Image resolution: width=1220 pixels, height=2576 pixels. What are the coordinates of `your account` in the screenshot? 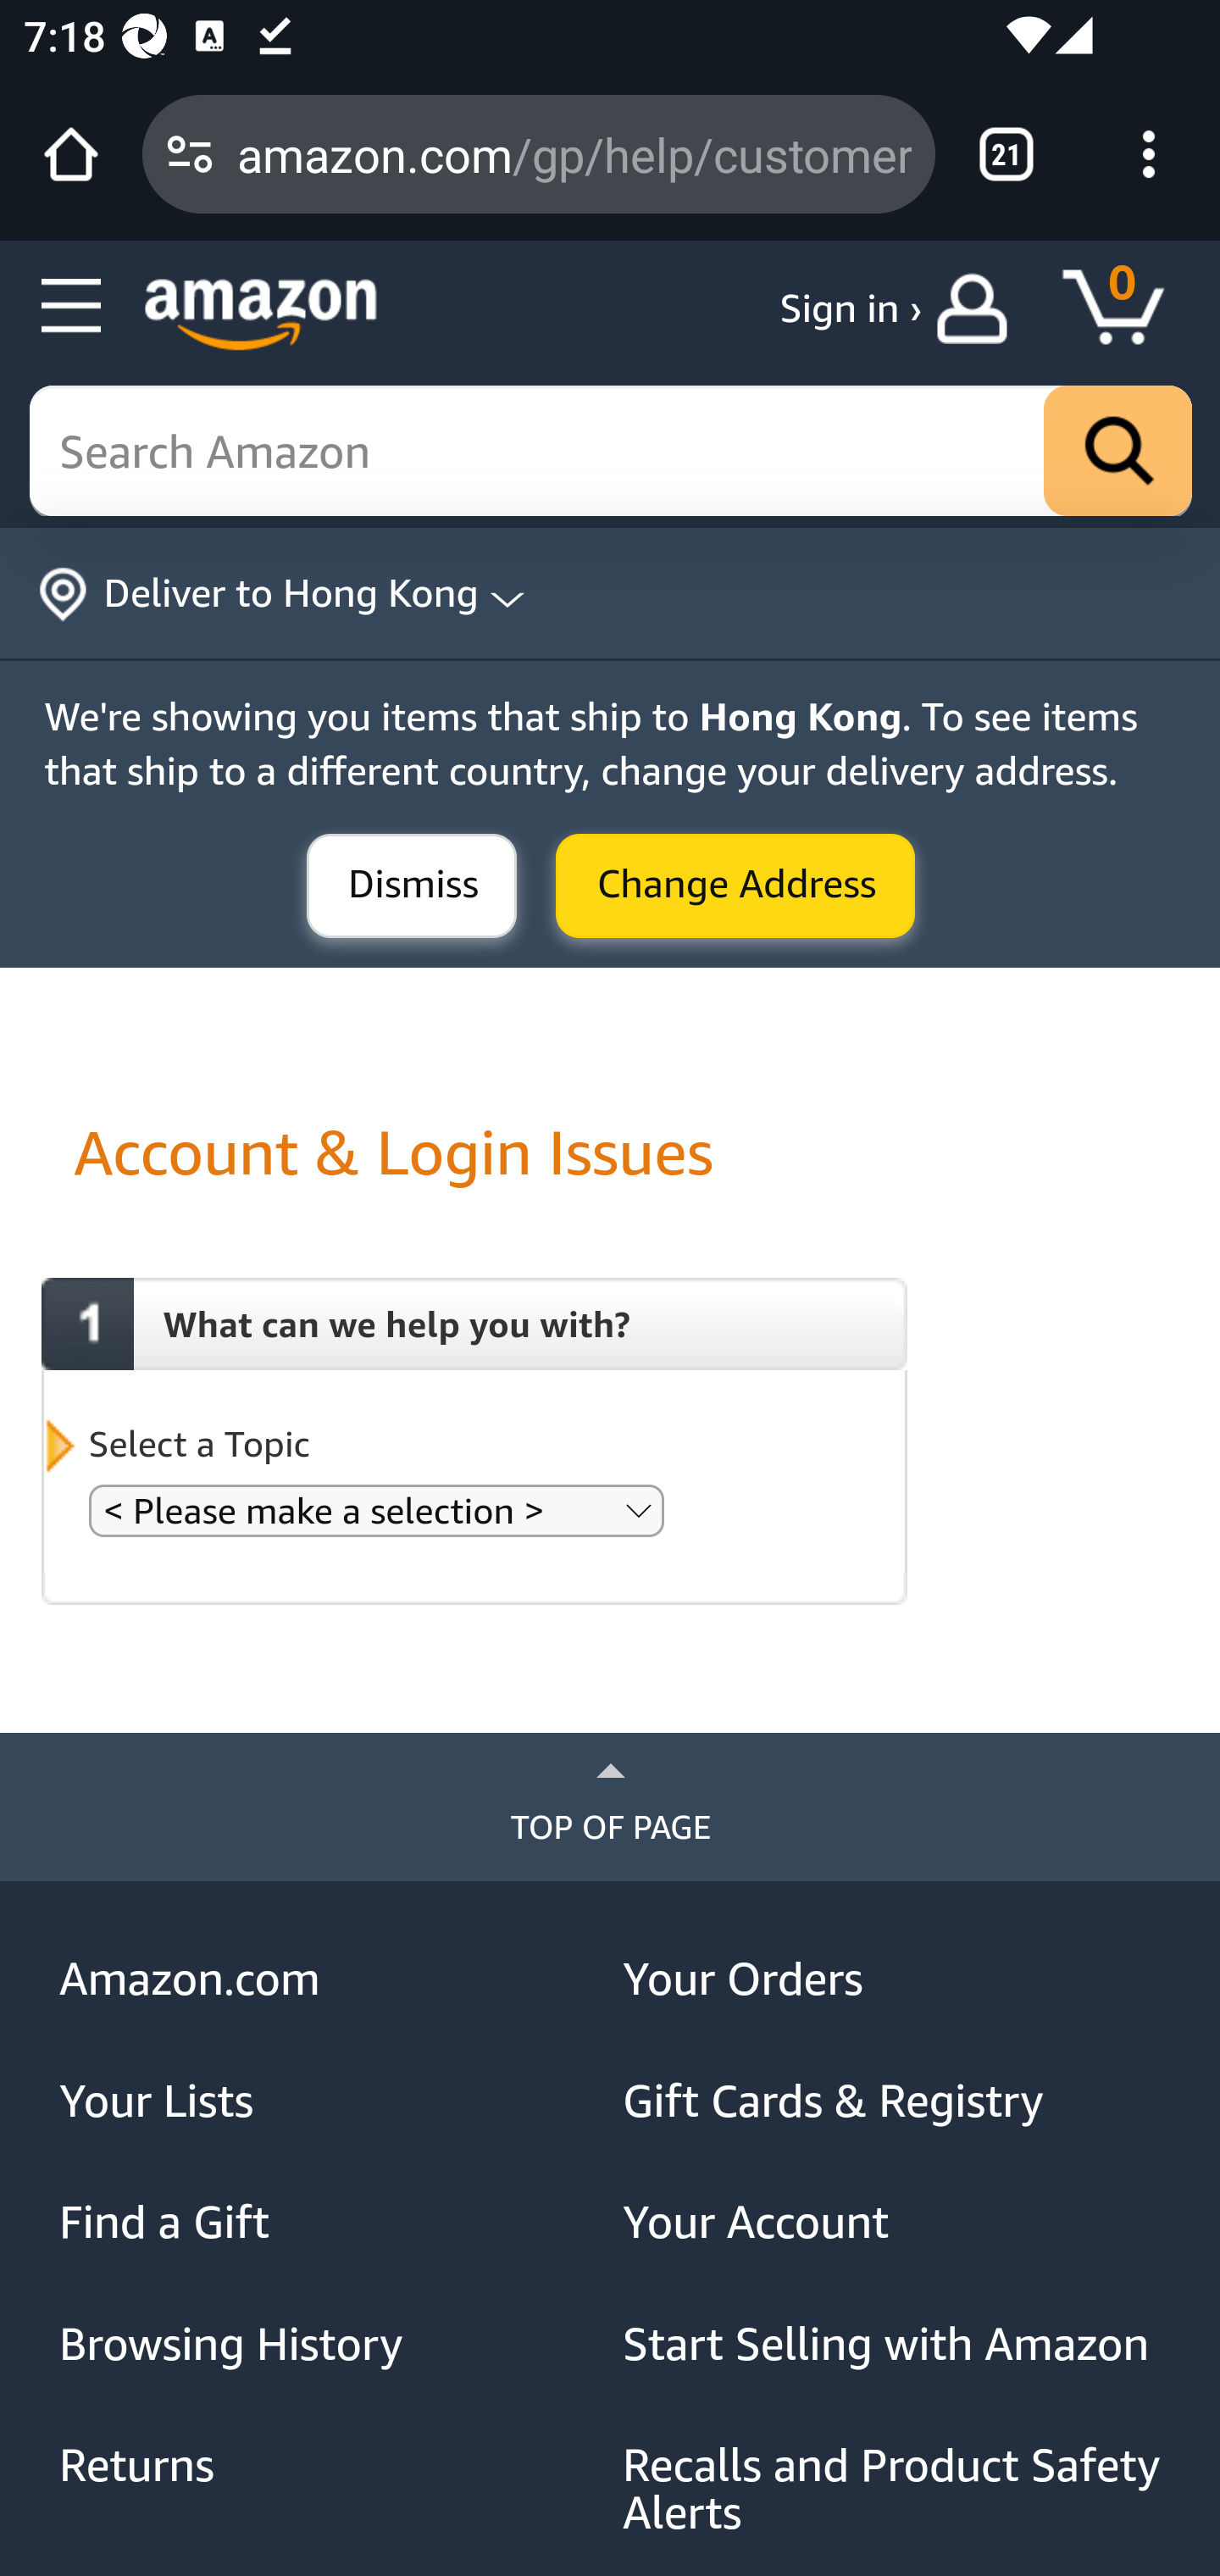 It's located at (979, 308).